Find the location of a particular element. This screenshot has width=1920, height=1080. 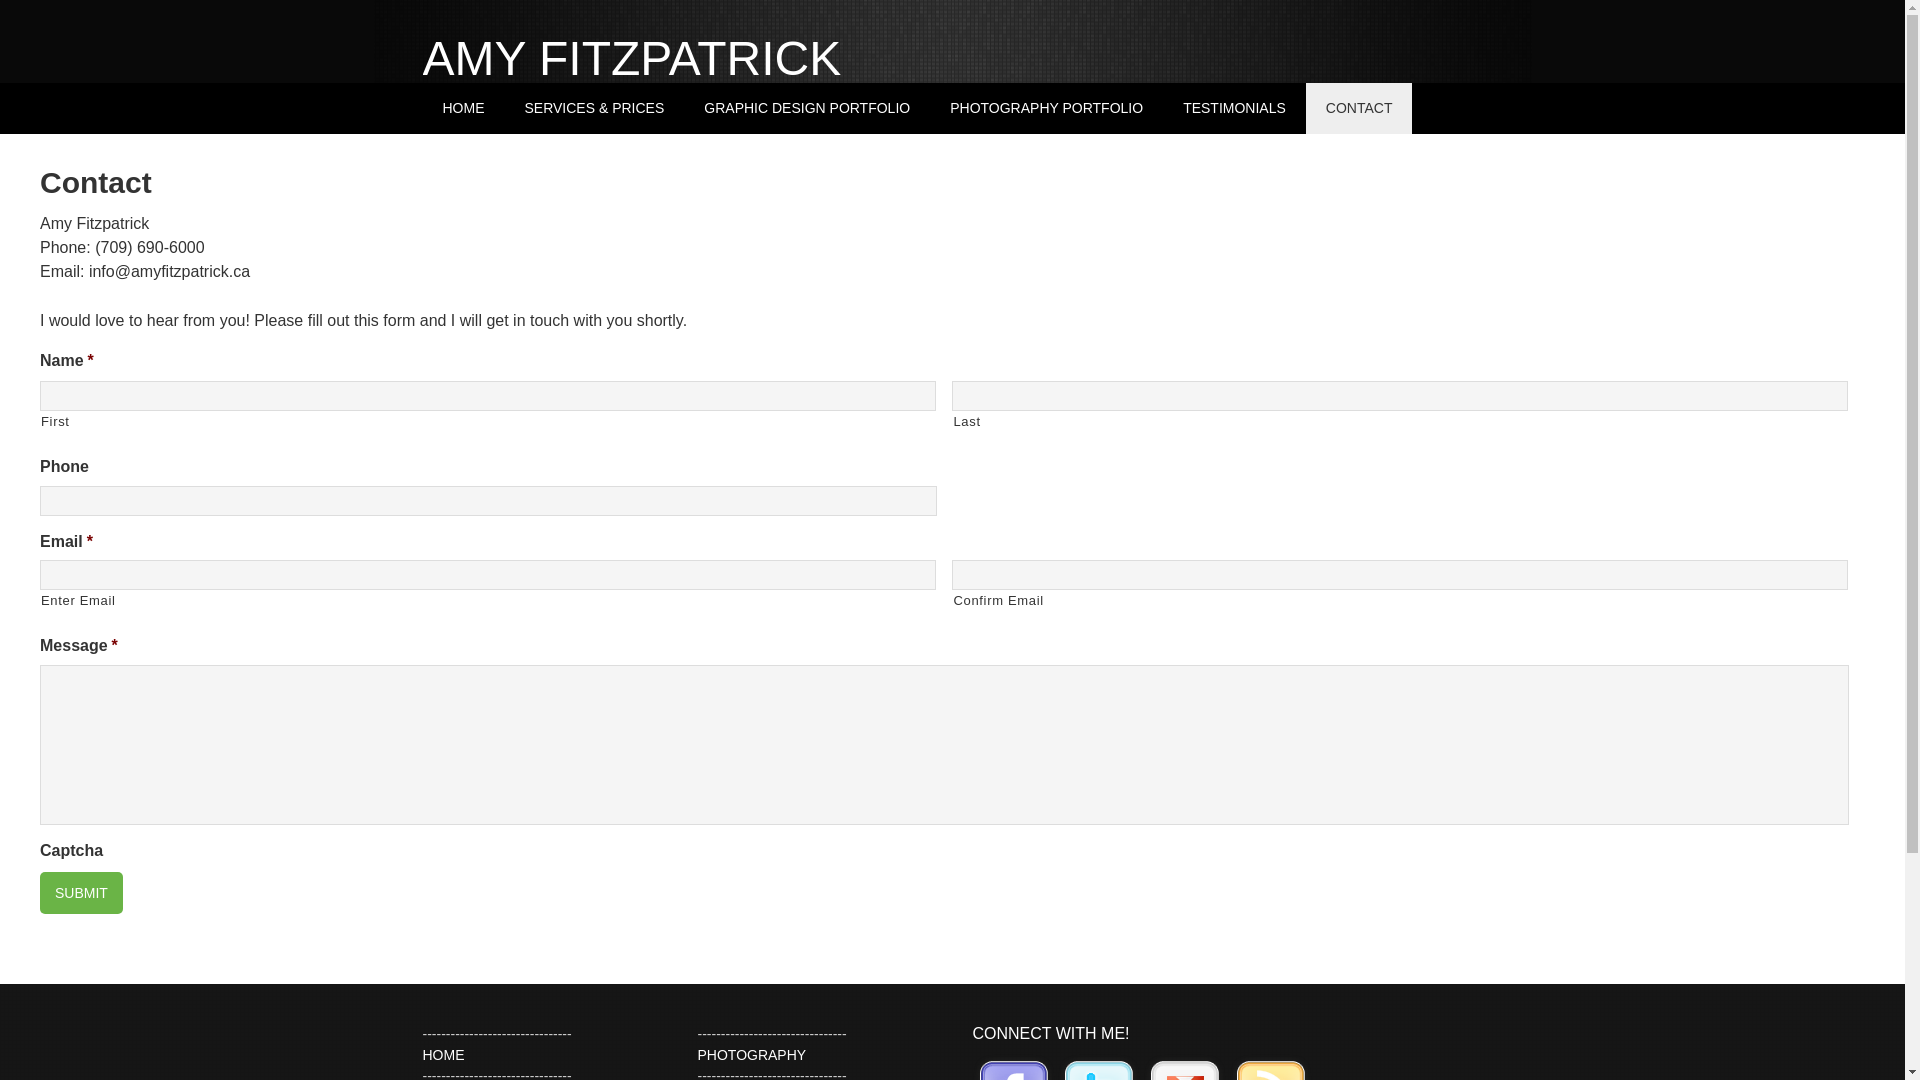

CONTACT is located at coordinates (1360, 108).